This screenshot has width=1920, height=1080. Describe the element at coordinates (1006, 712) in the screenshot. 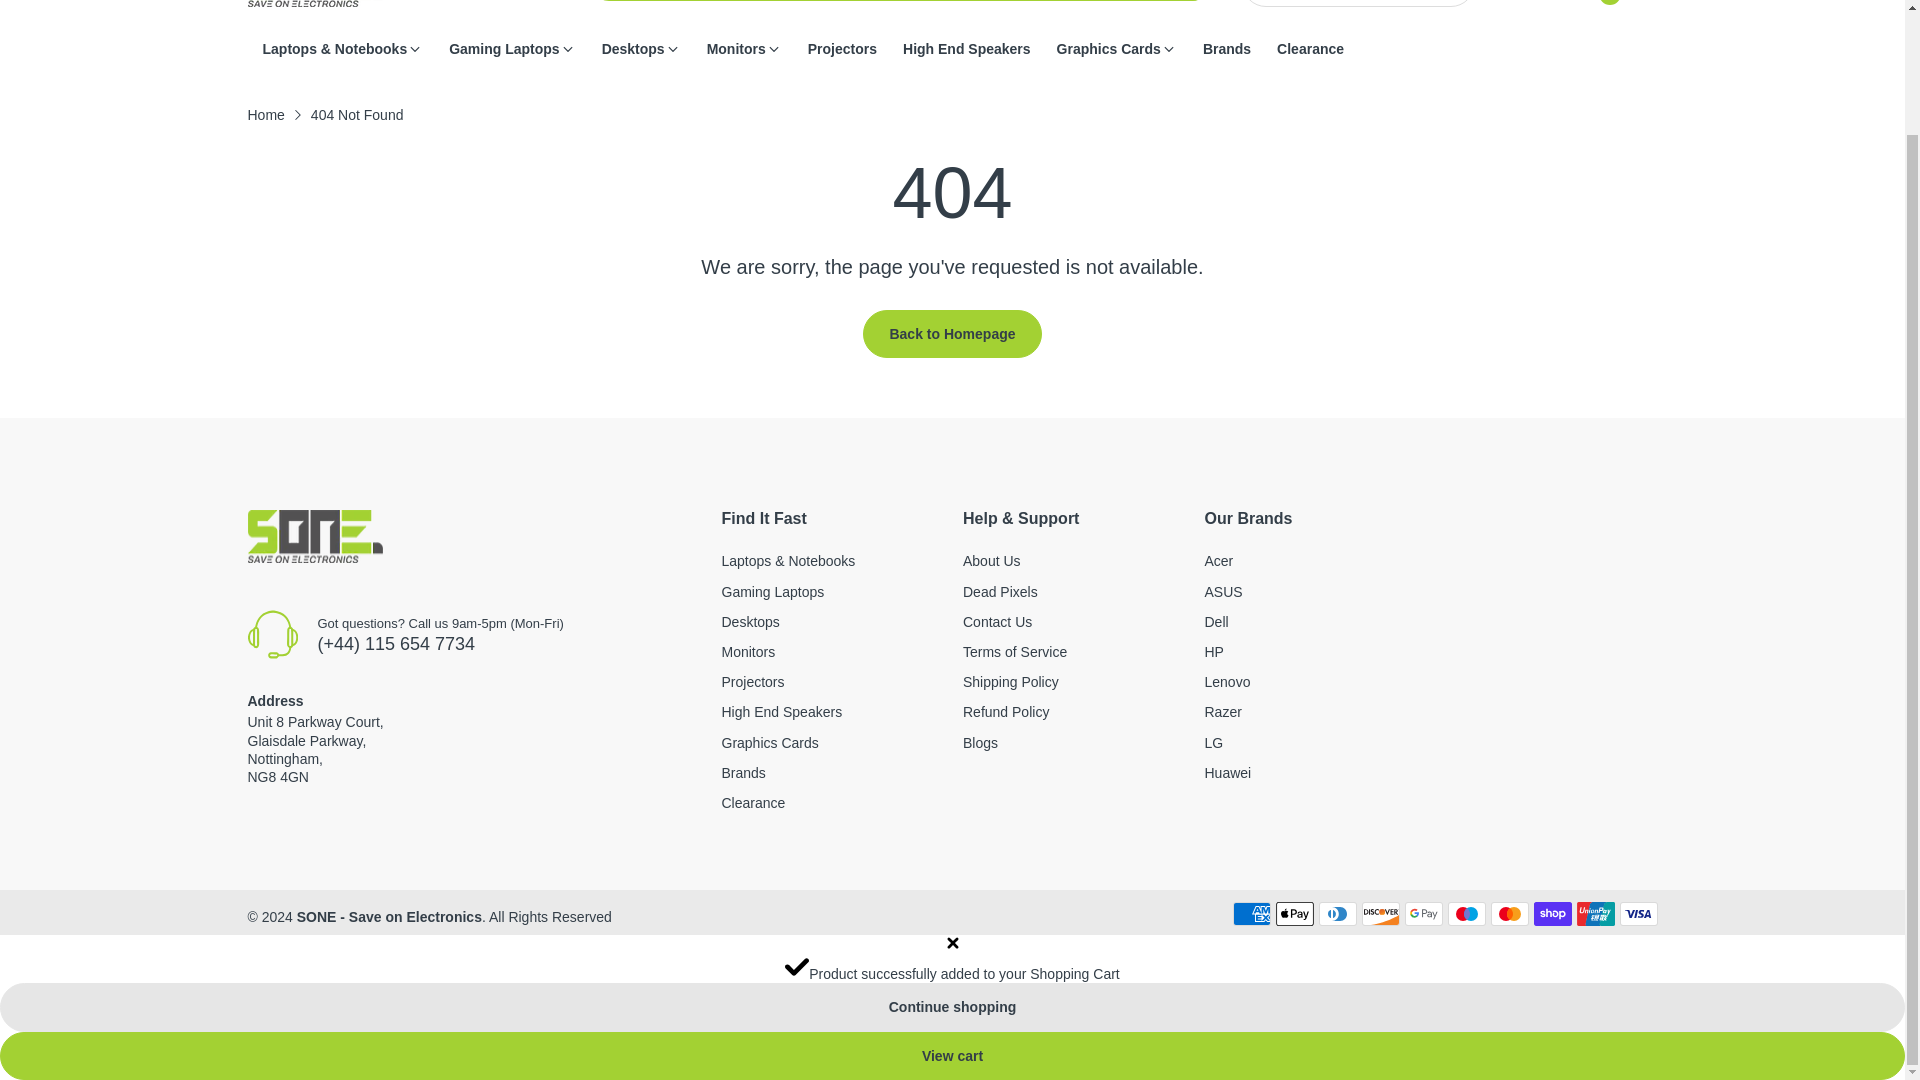

I see `Refund Policy` at that location.